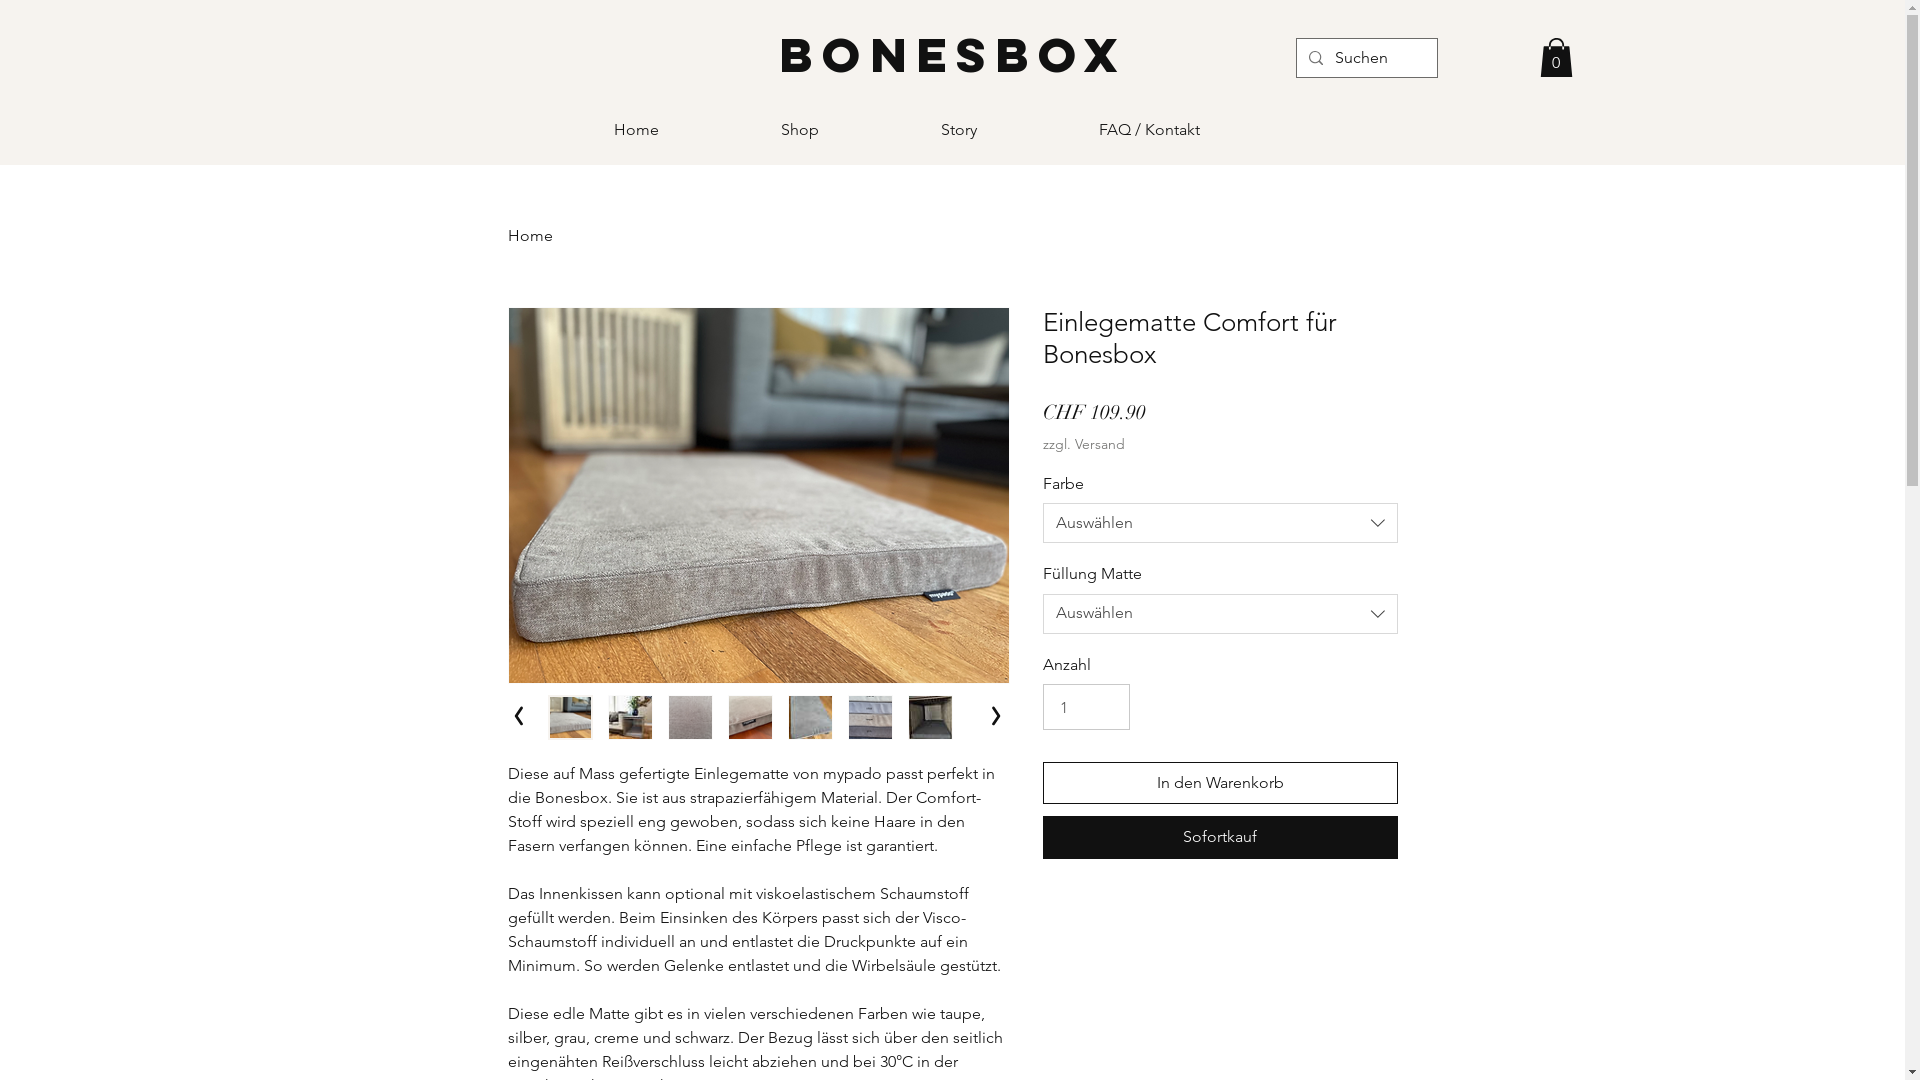  What do you see at coordinates (682, 130) in the screenshot?
I see `Home` at bounding box center [682, 130].